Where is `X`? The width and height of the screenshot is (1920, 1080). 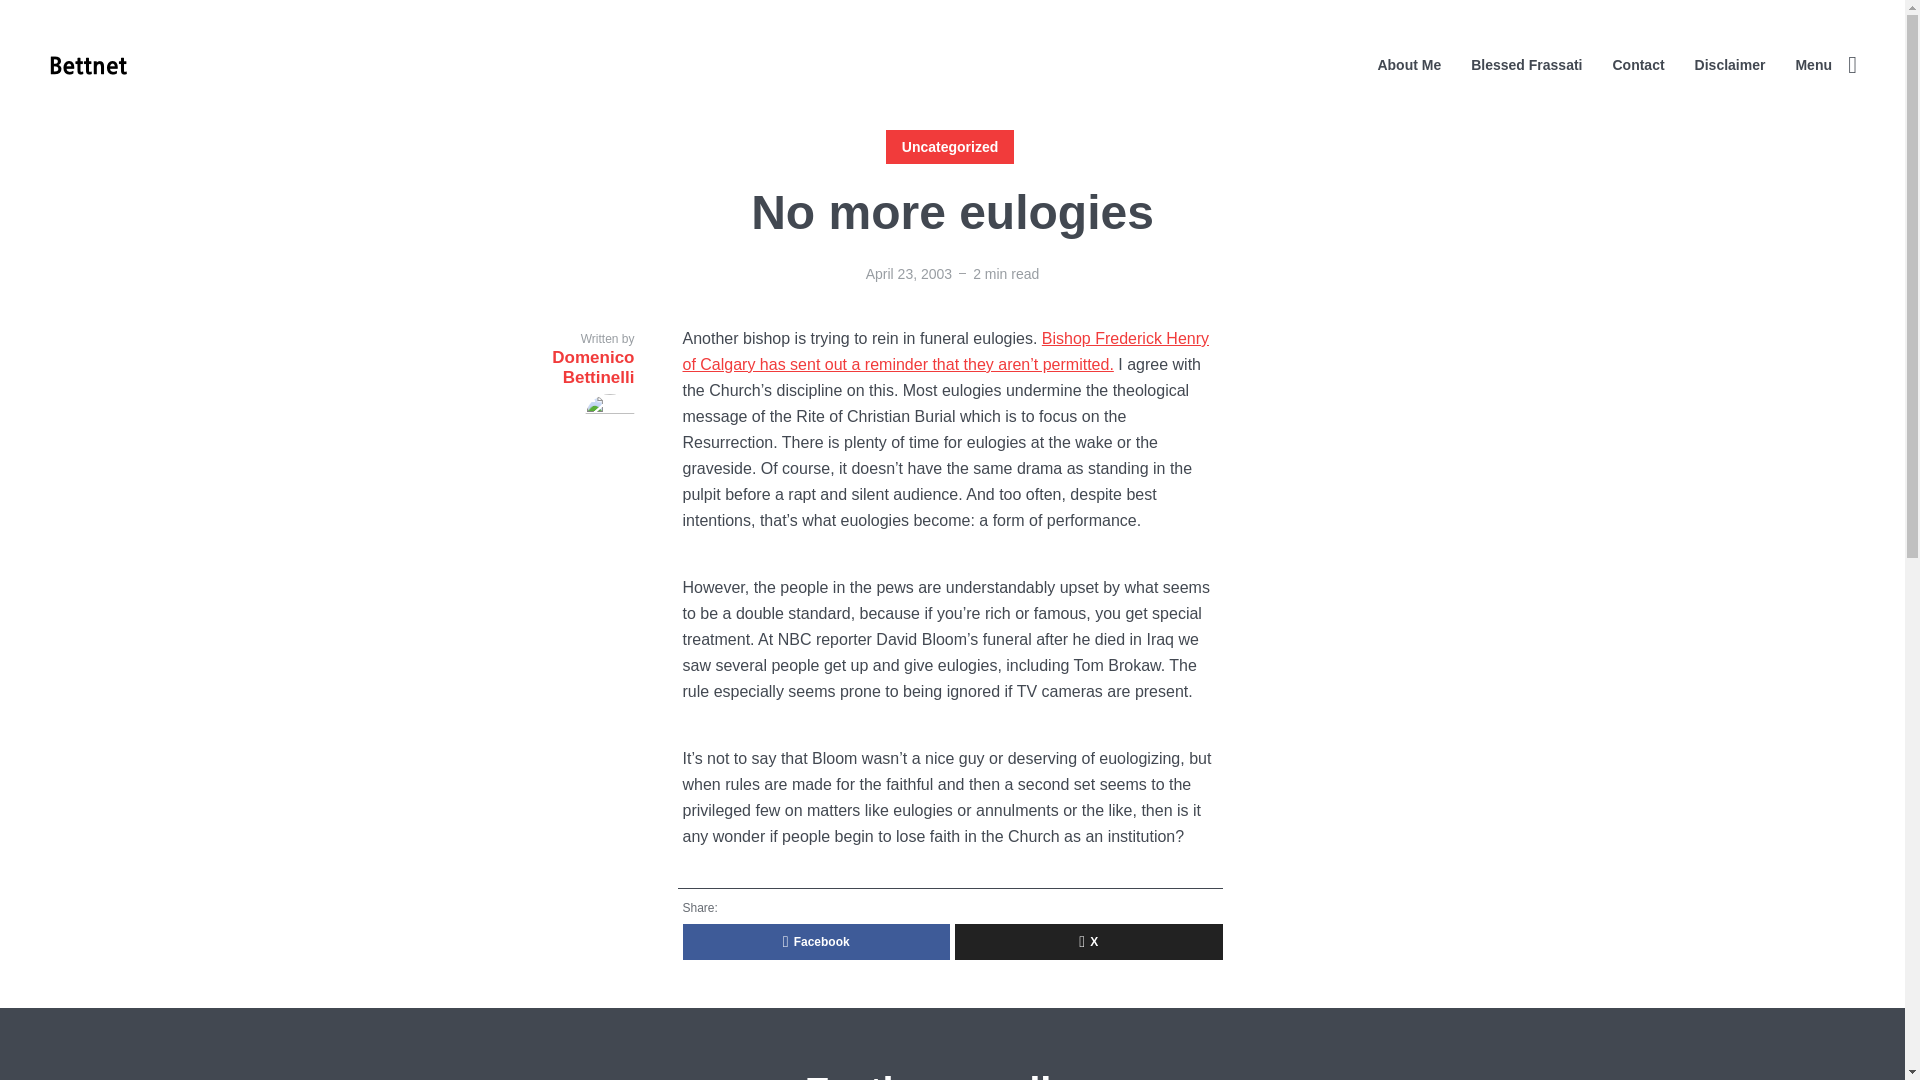
X is located at coordinates (1088, 942).